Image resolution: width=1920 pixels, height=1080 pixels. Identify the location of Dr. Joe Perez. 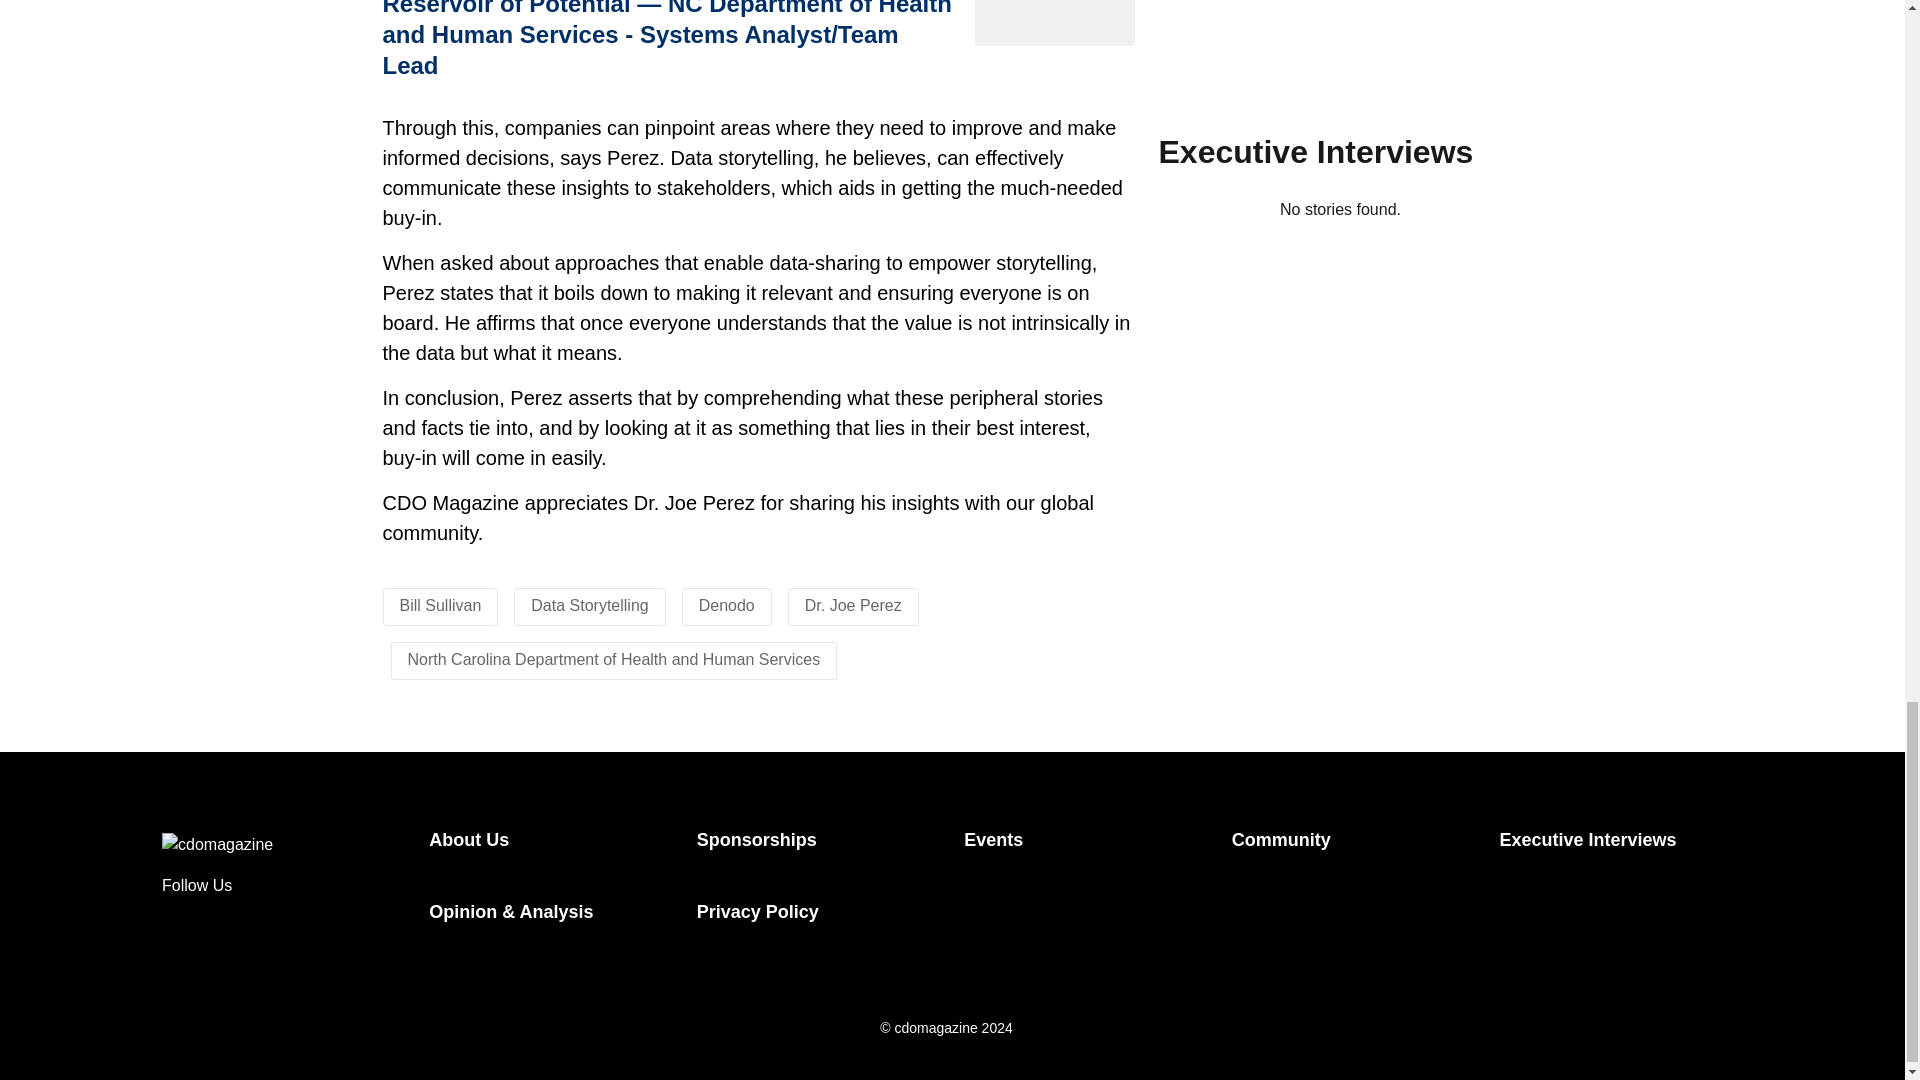
(853, 606).